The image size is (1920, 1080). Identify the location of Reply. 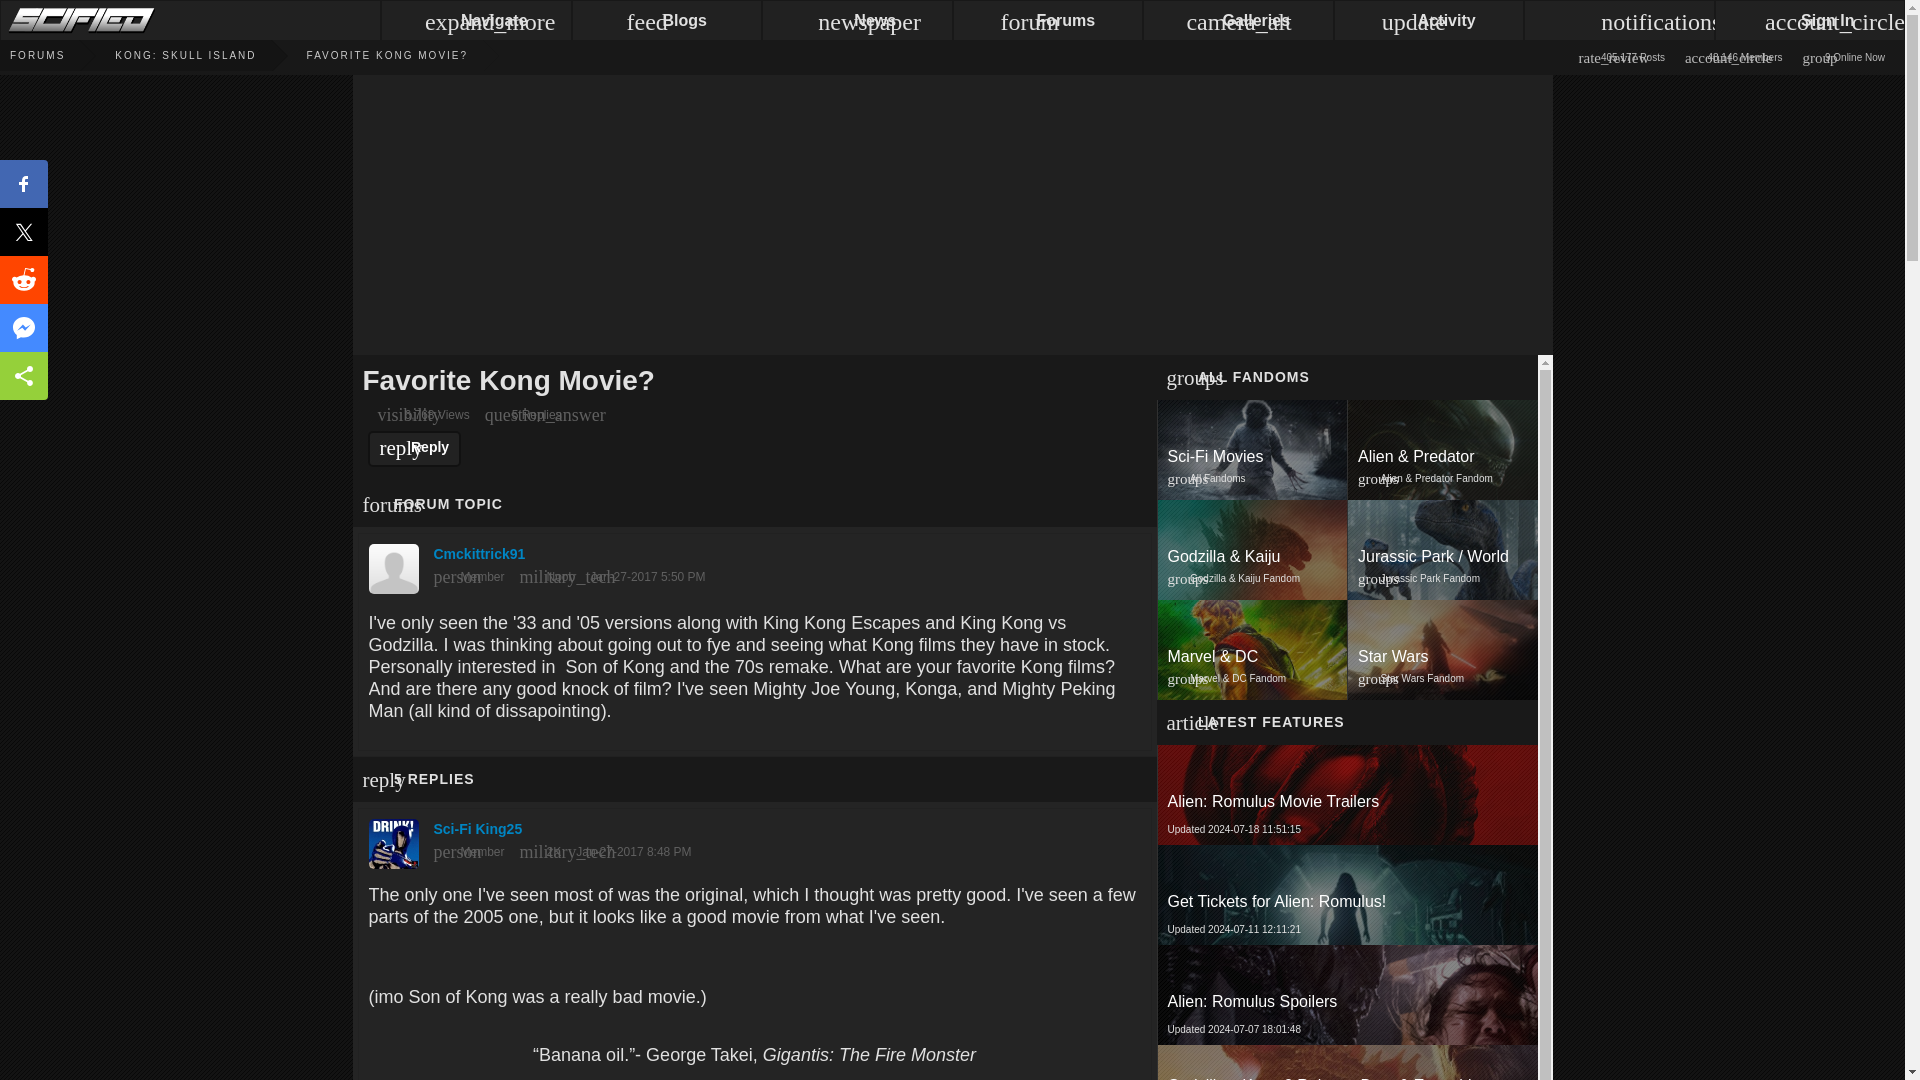
(415, 448).